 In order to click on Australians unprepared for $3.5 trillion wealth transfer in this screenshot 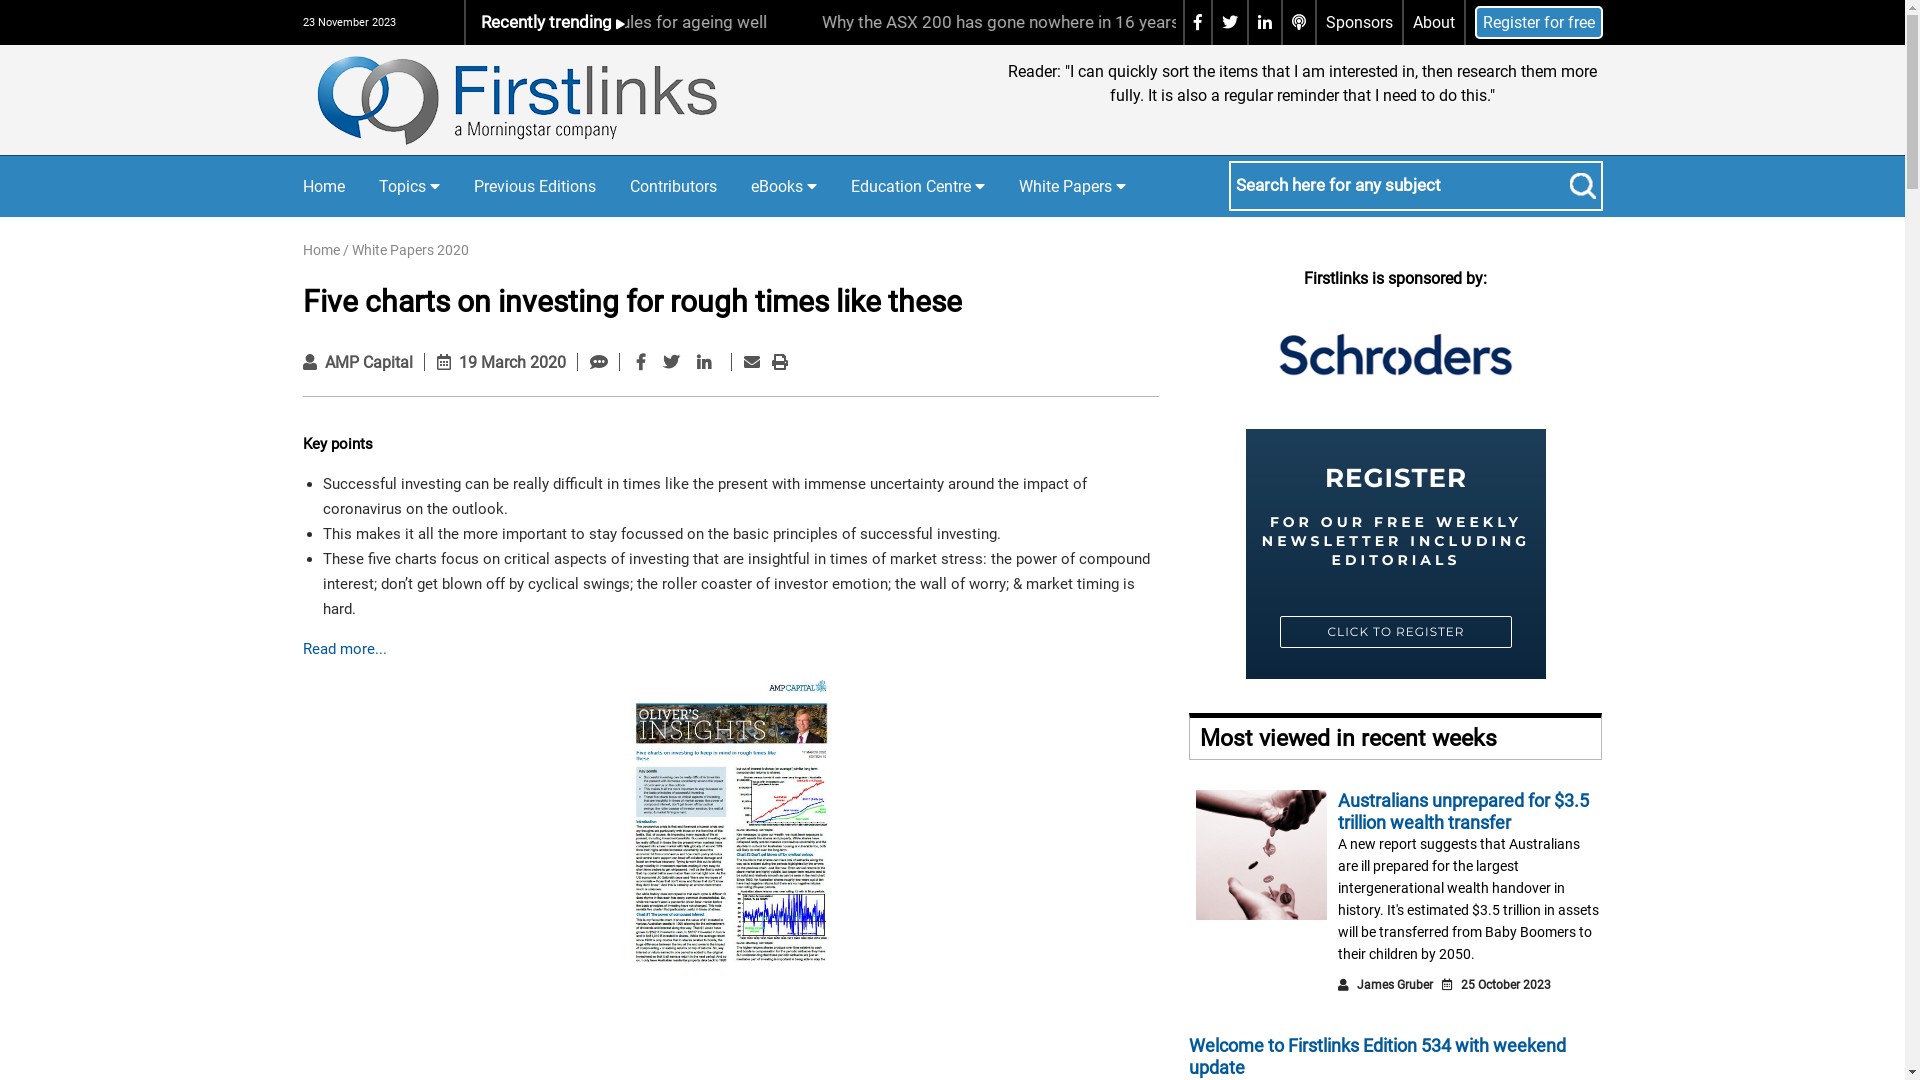, I will do `click(1464, 812)`.